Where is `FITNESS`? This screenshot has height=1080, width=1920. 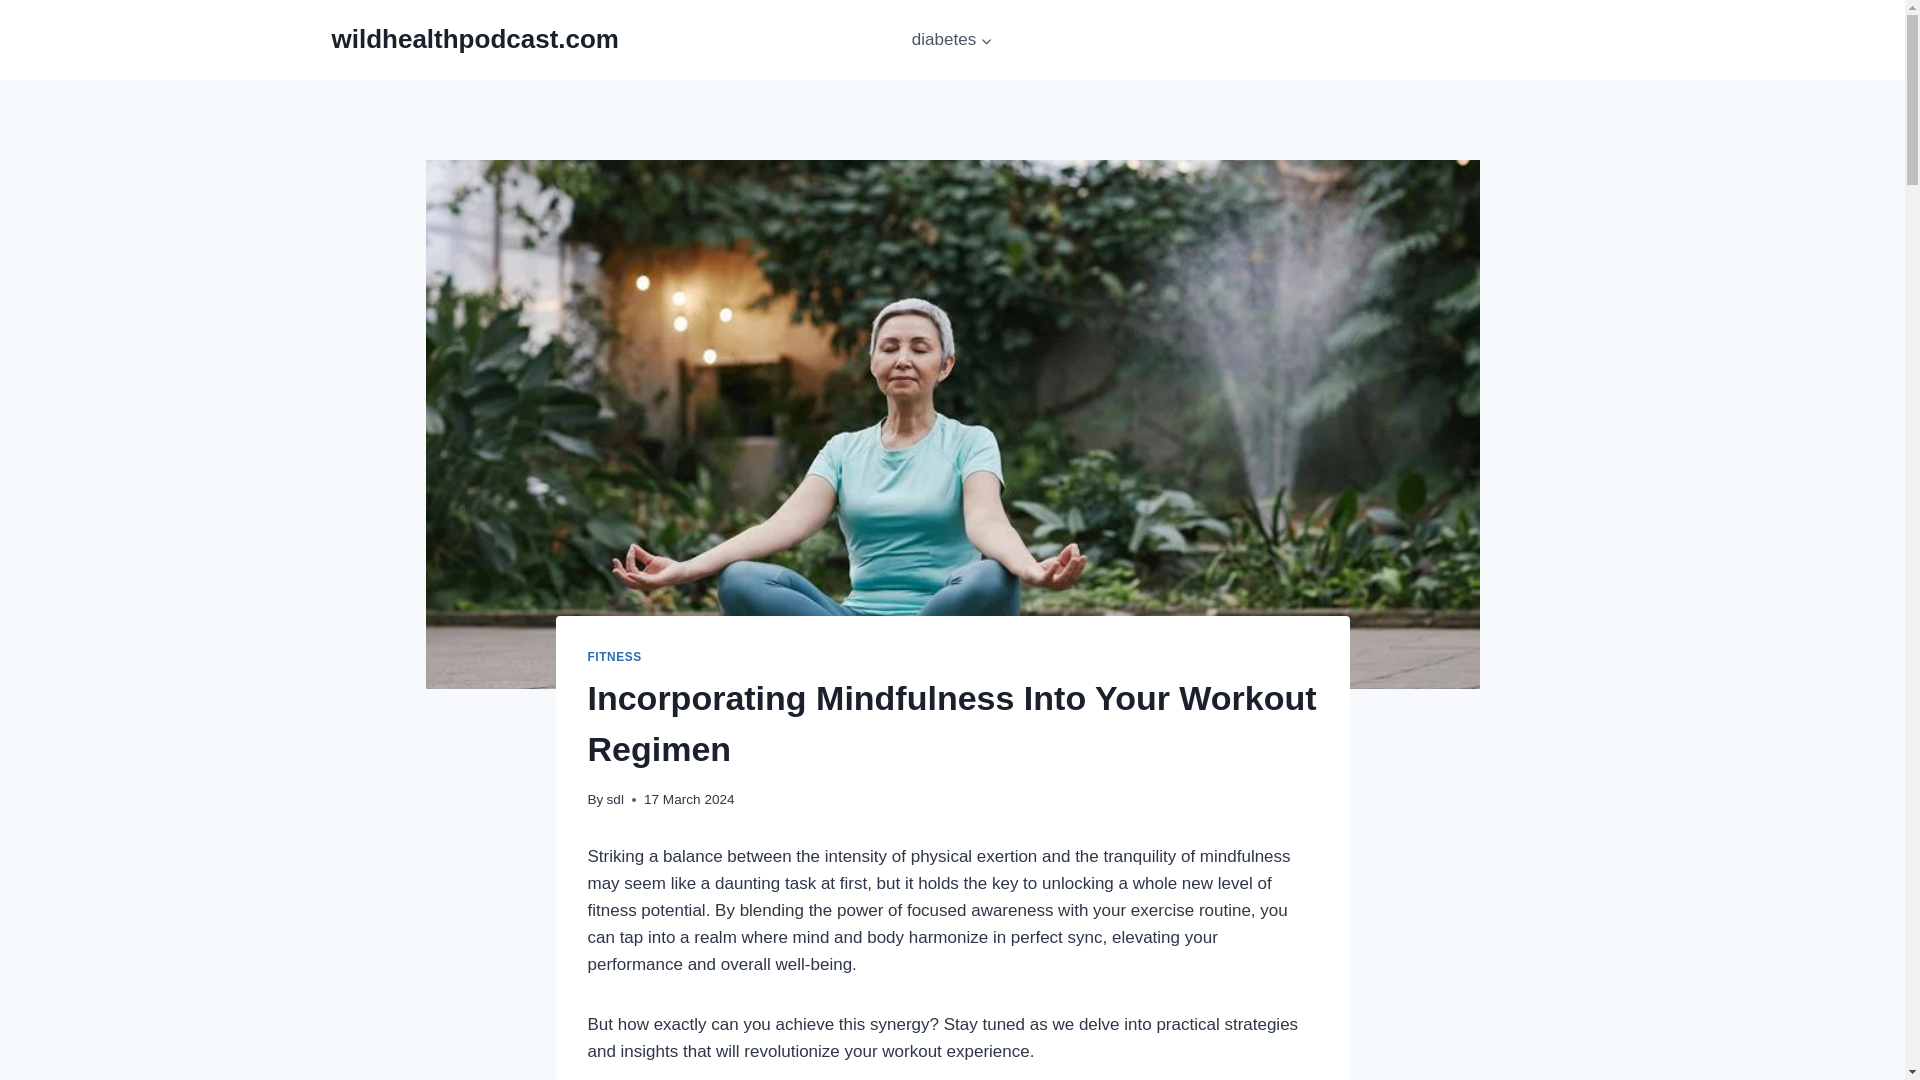 FITNESS is located at coordinates (614, 657).